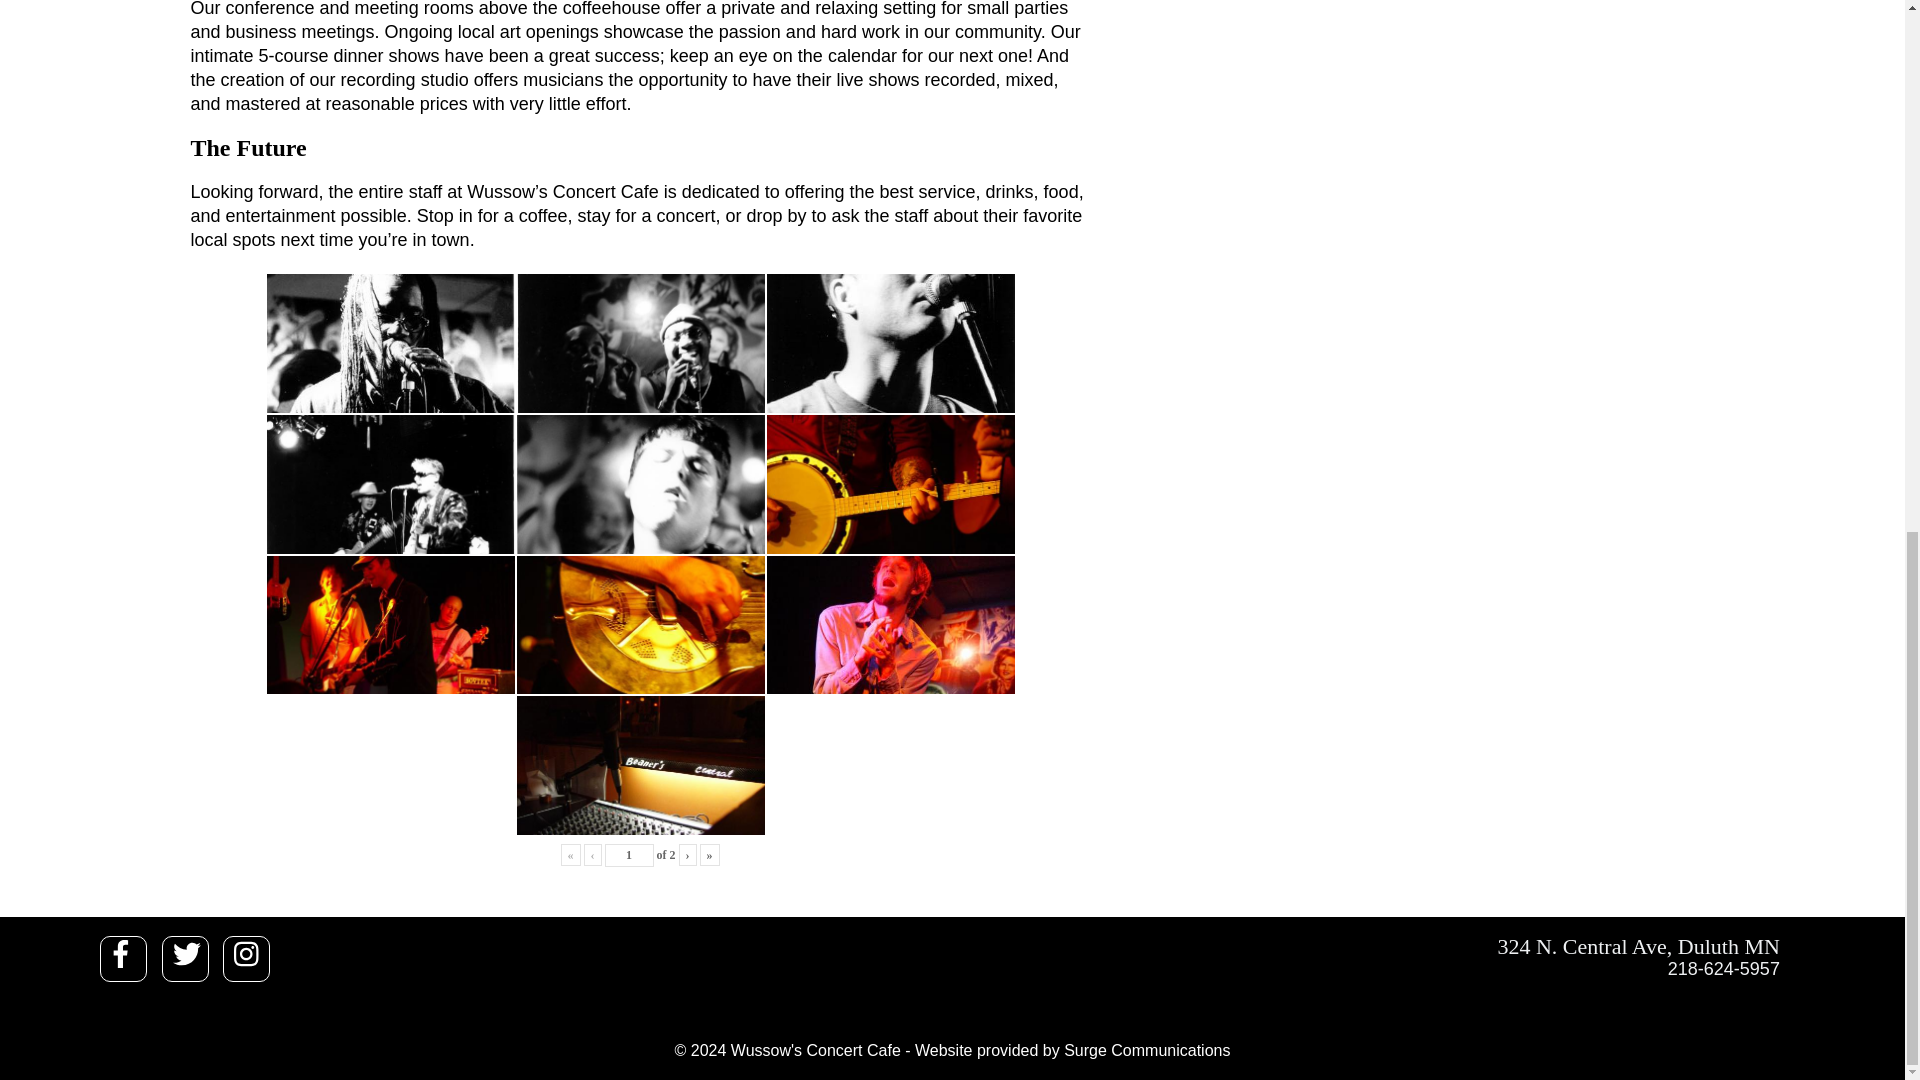  What do you see at coordinates (570, 854) in the screenshot?
I see `Go to the first page` at bounding box center [570, 854].